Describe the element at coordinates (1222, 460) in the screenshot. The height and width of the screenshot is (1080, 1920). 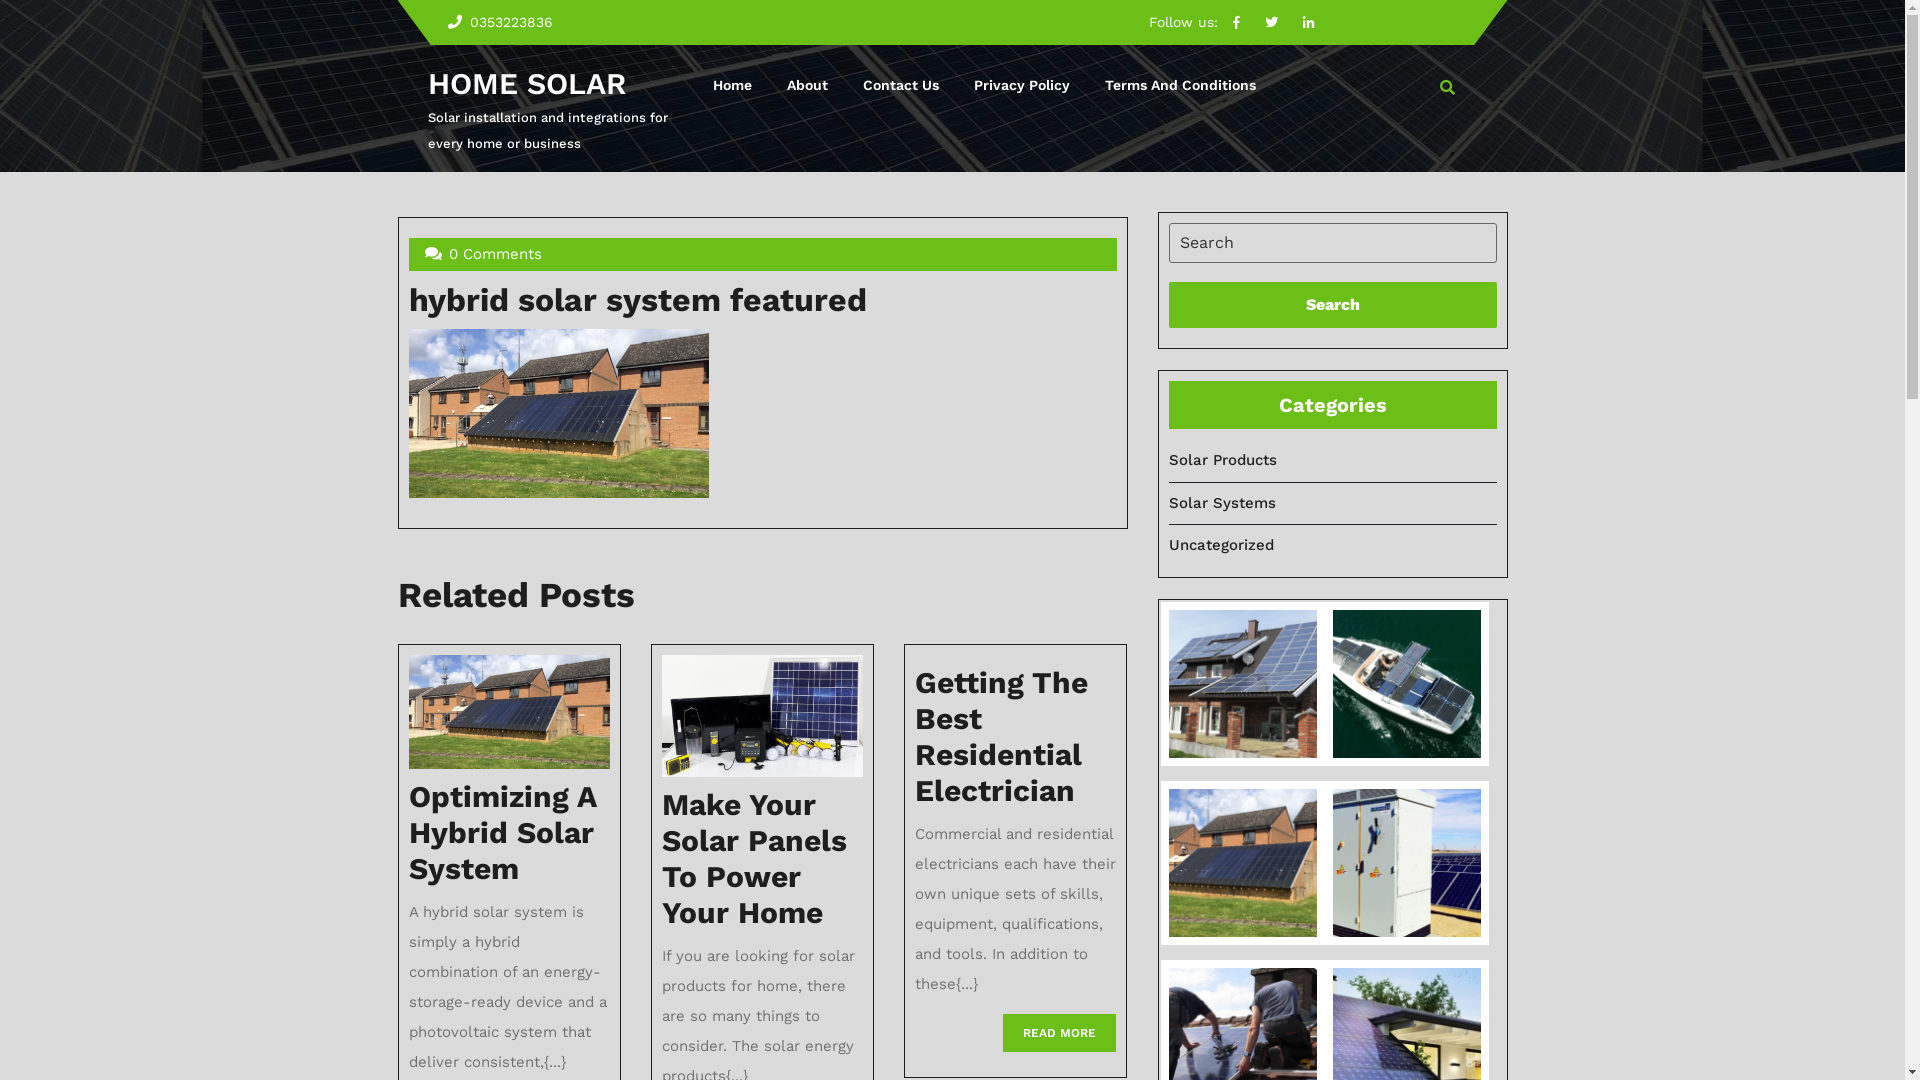
I see `Solar Products` at that location.